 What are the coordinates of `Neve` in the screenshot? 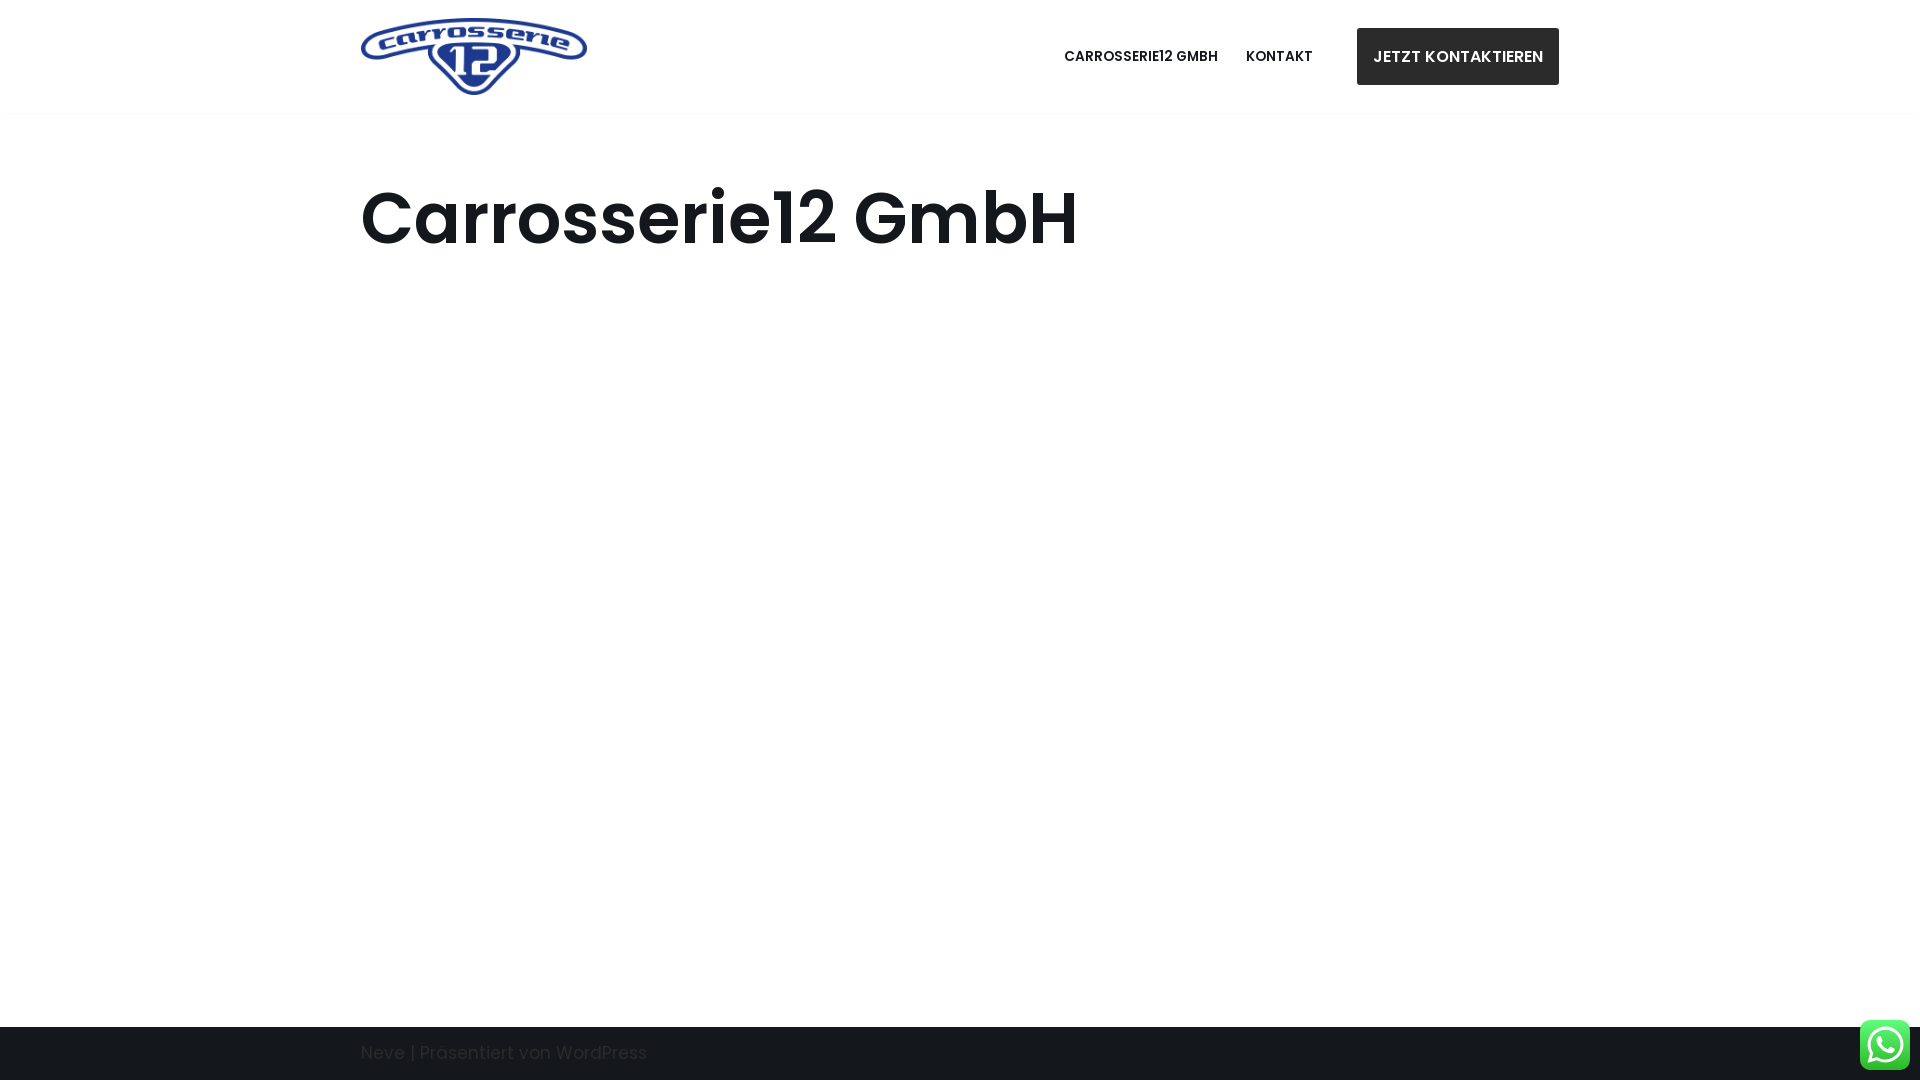 It's located at (383, 1053).